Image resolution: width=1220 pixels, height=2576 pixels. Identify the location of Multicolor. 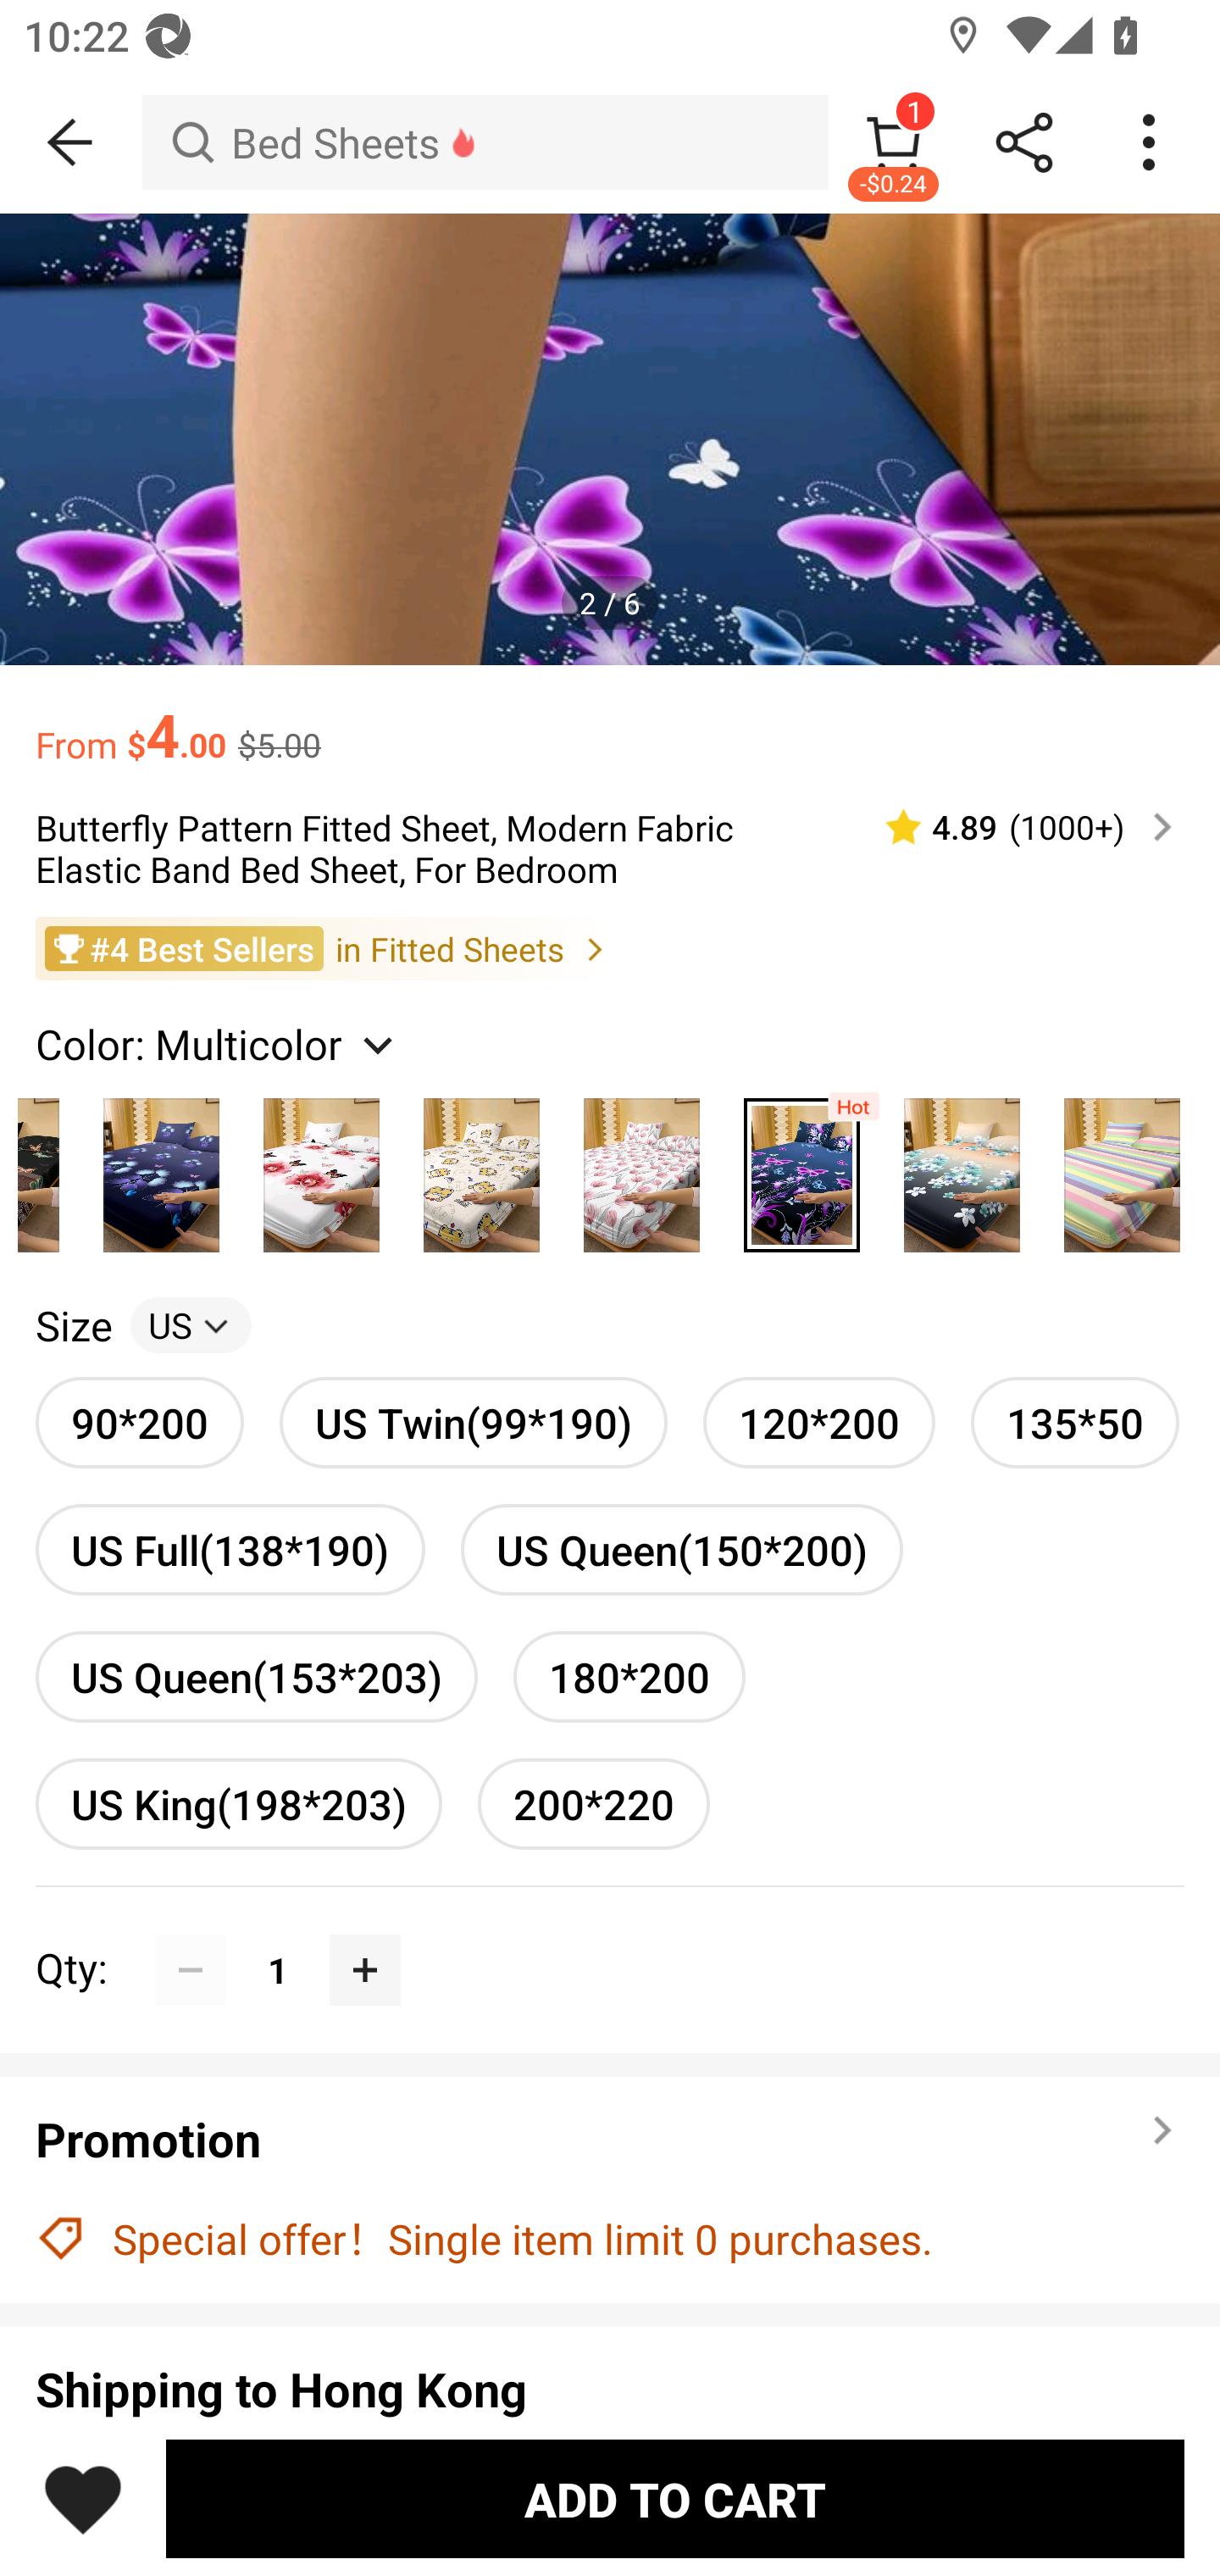
(801, 1166).